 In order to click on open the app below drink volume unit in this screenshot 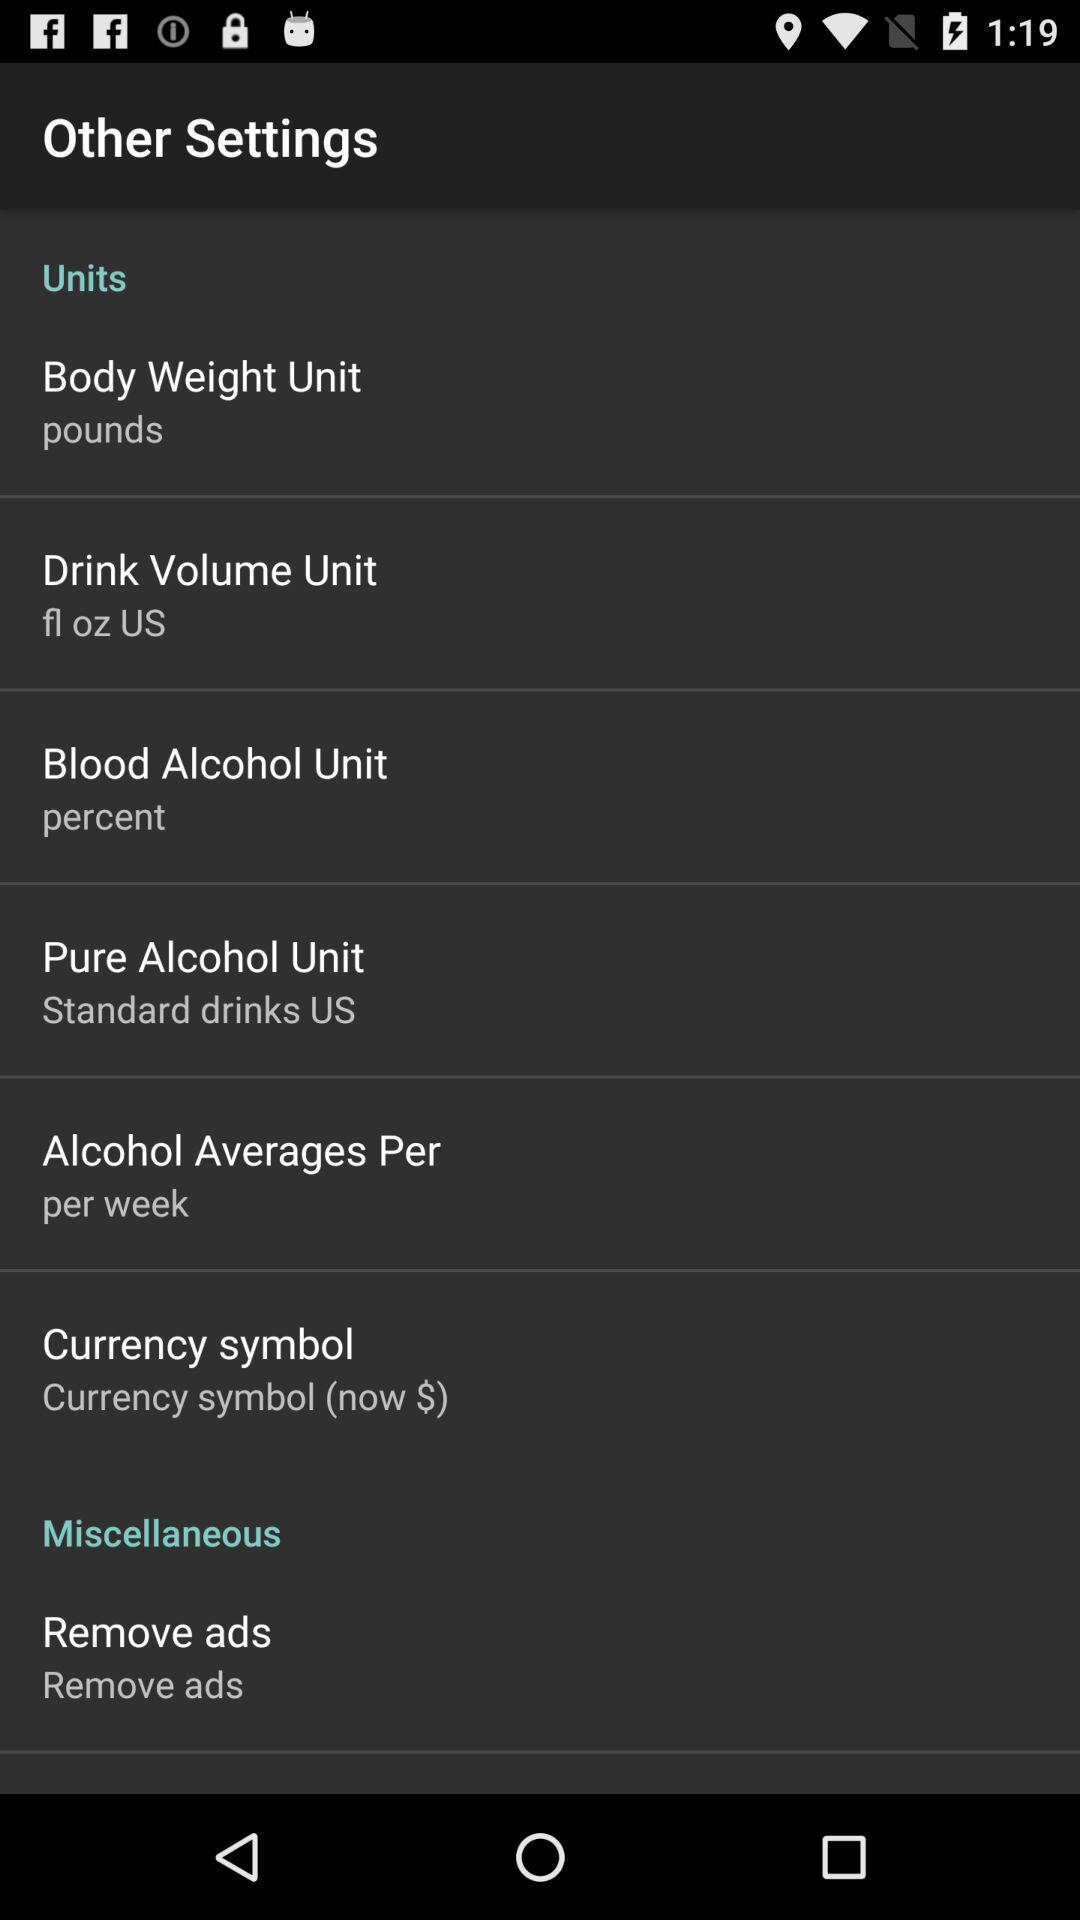, I will do `click(104, 621)`.